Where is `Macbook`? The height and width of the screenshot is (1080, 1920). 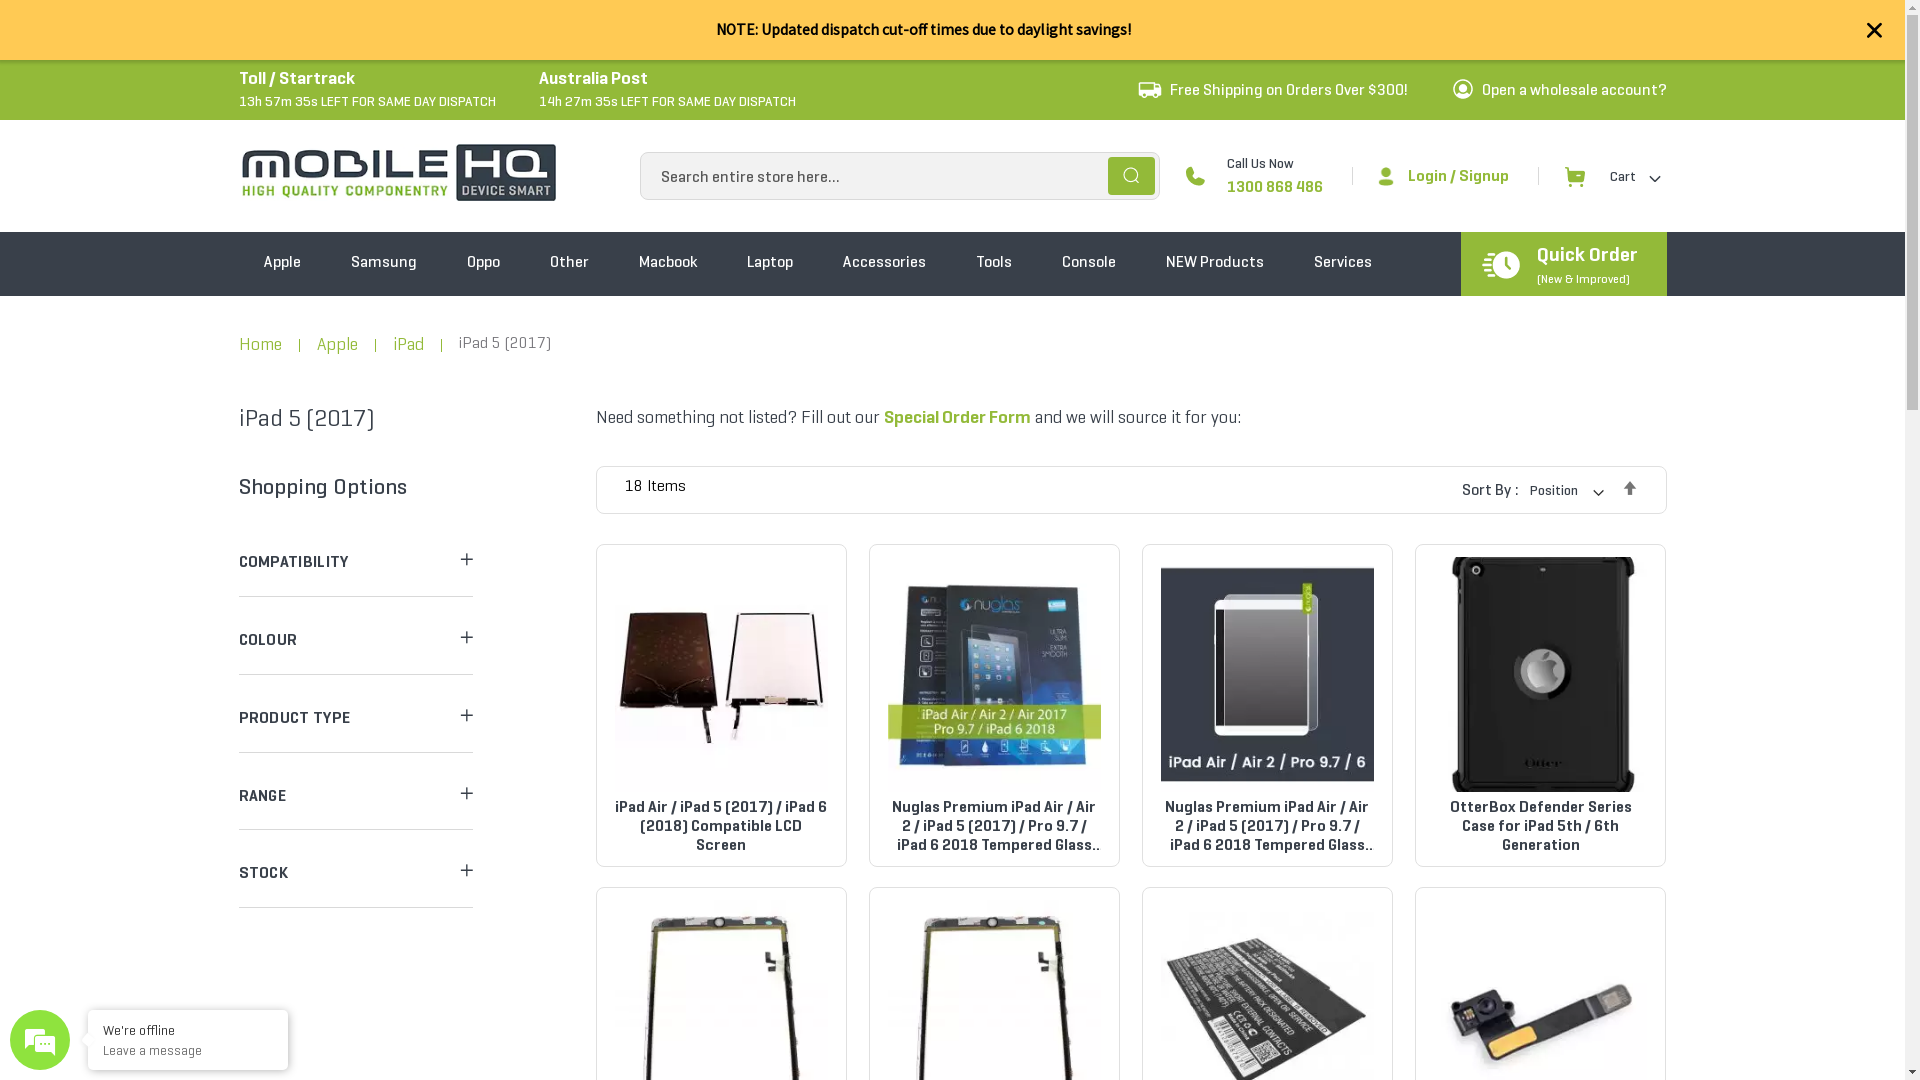 Macbook is located at coordinates (668, 202).